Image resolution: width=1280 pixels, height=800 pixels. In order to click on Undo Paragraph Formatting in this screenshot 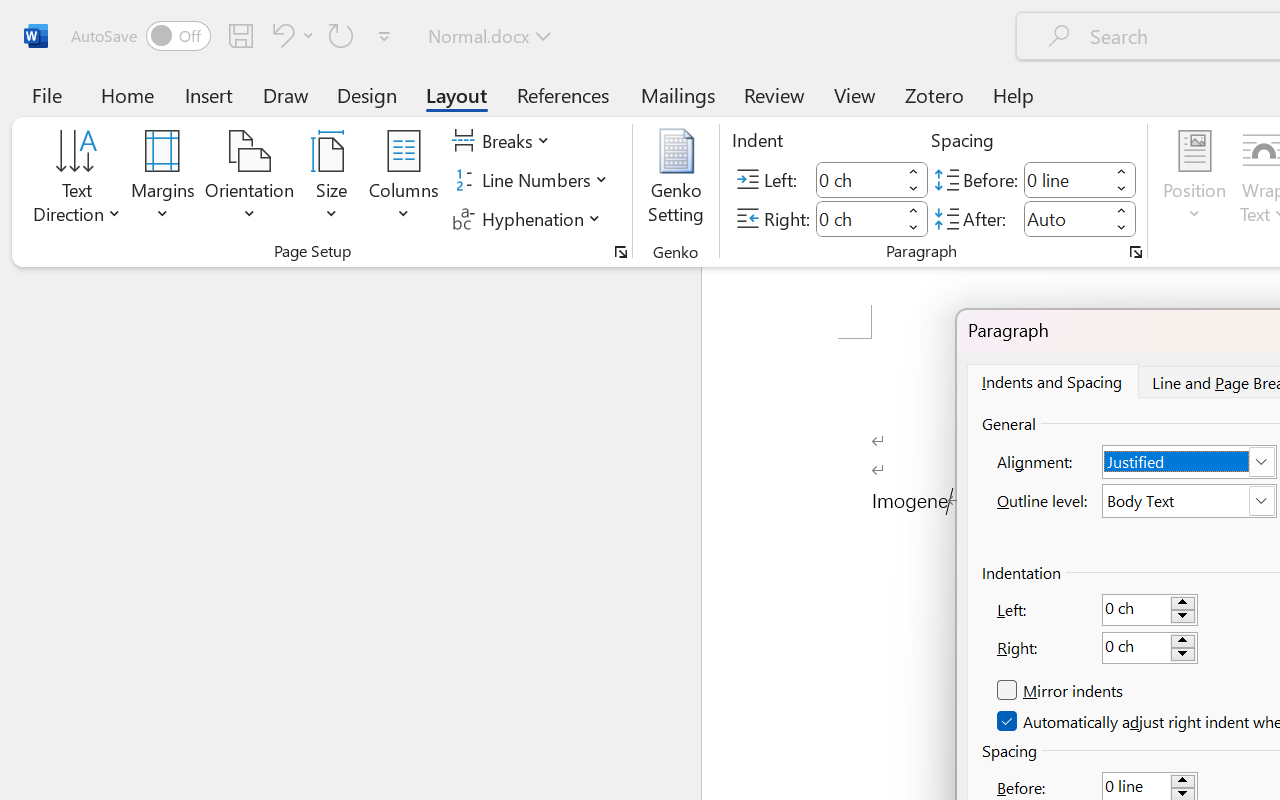, I will do `click(280, 35)`.